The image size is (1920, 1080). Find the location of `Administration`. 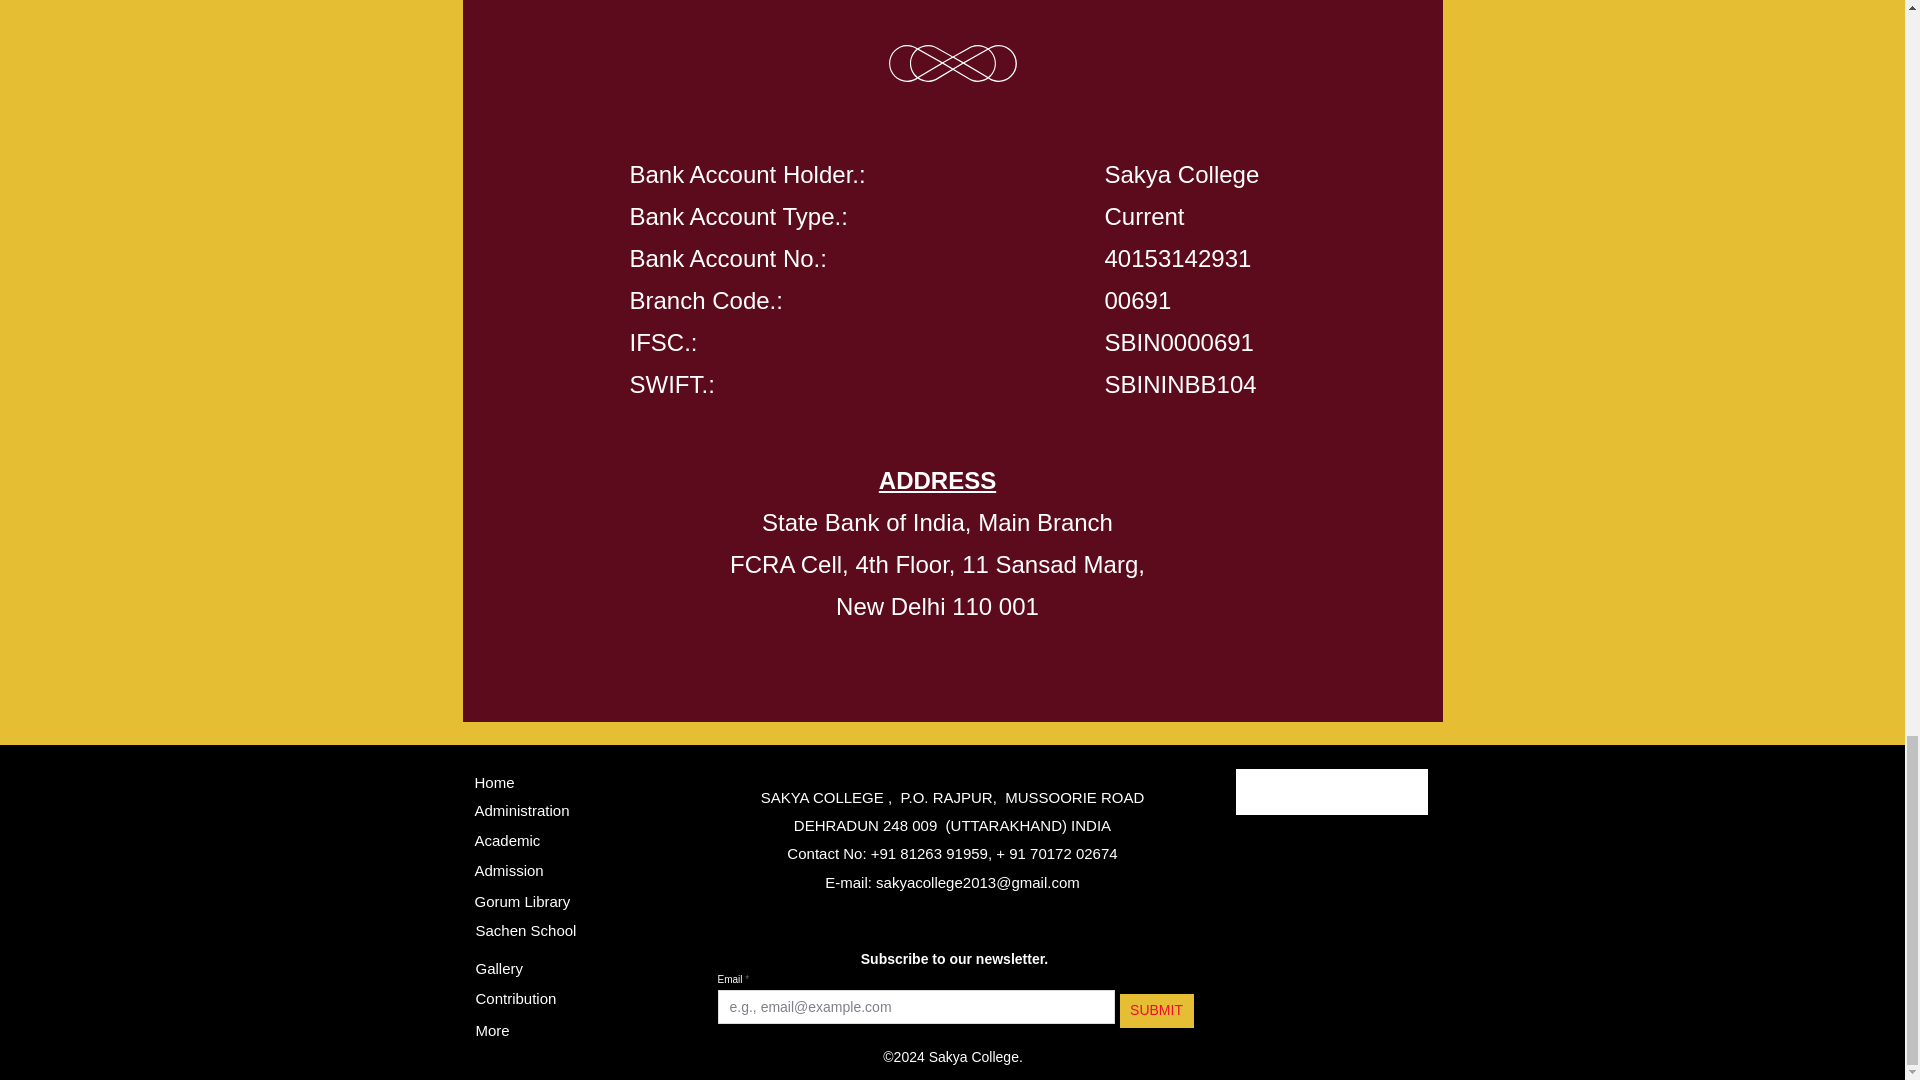

Administration is located at coordinates (521, 810).